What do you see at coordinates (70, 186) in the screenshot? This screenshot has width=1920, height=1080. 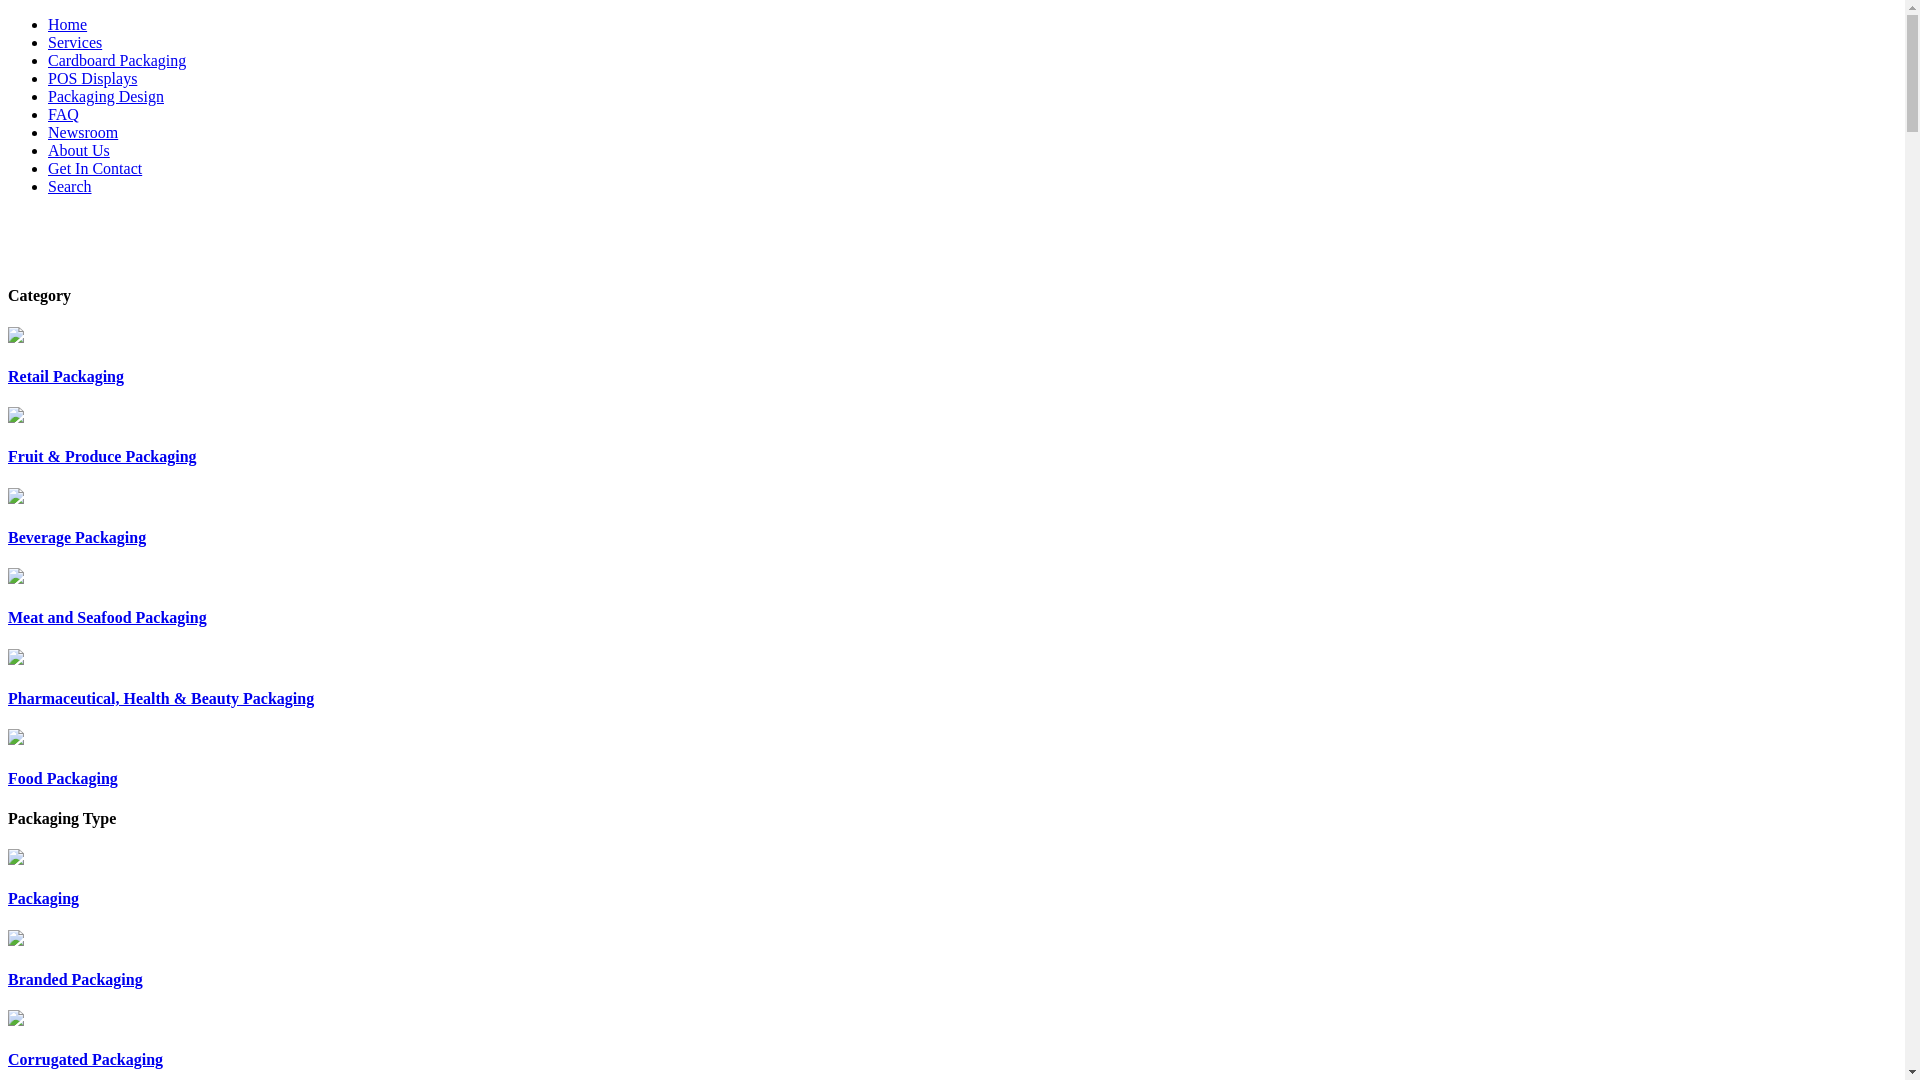 I see `Search` at bounding box center [70, 186].